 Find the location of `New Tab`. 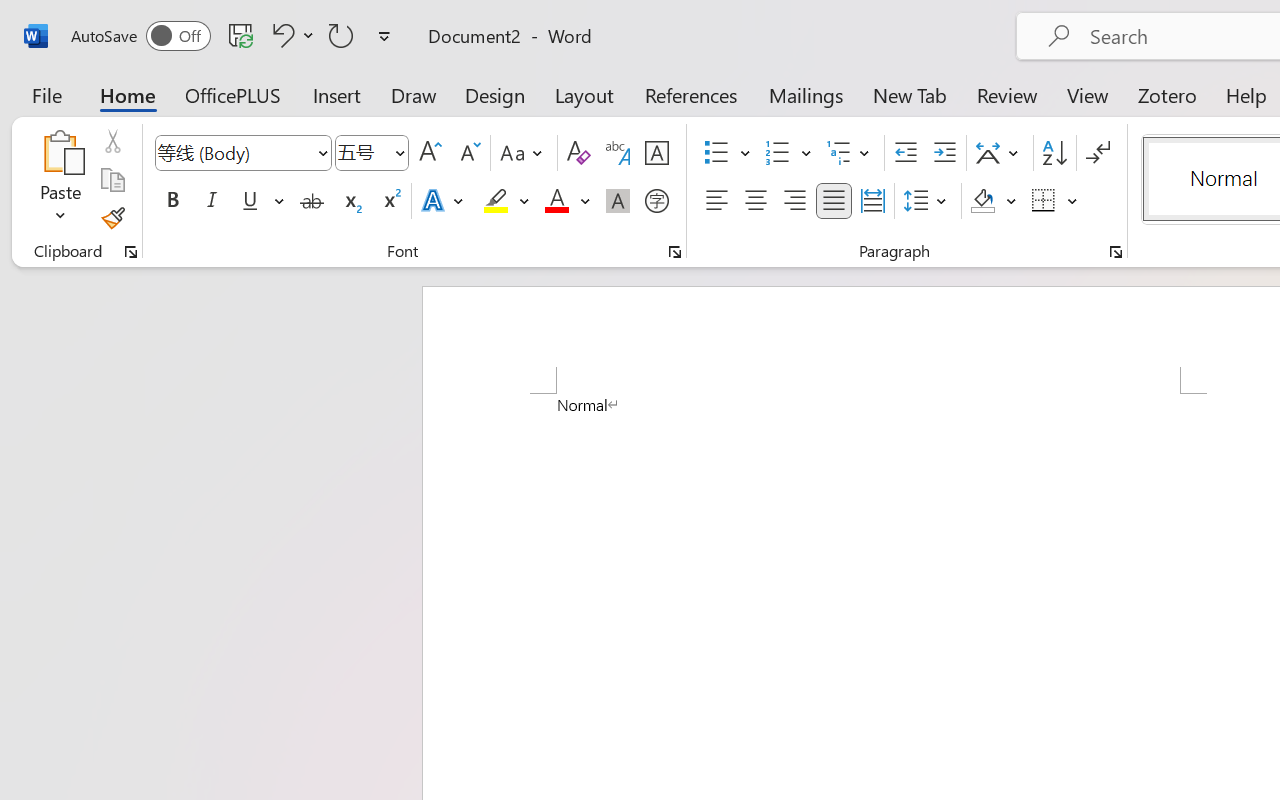

New Tab is located at coordinates (910, 94).